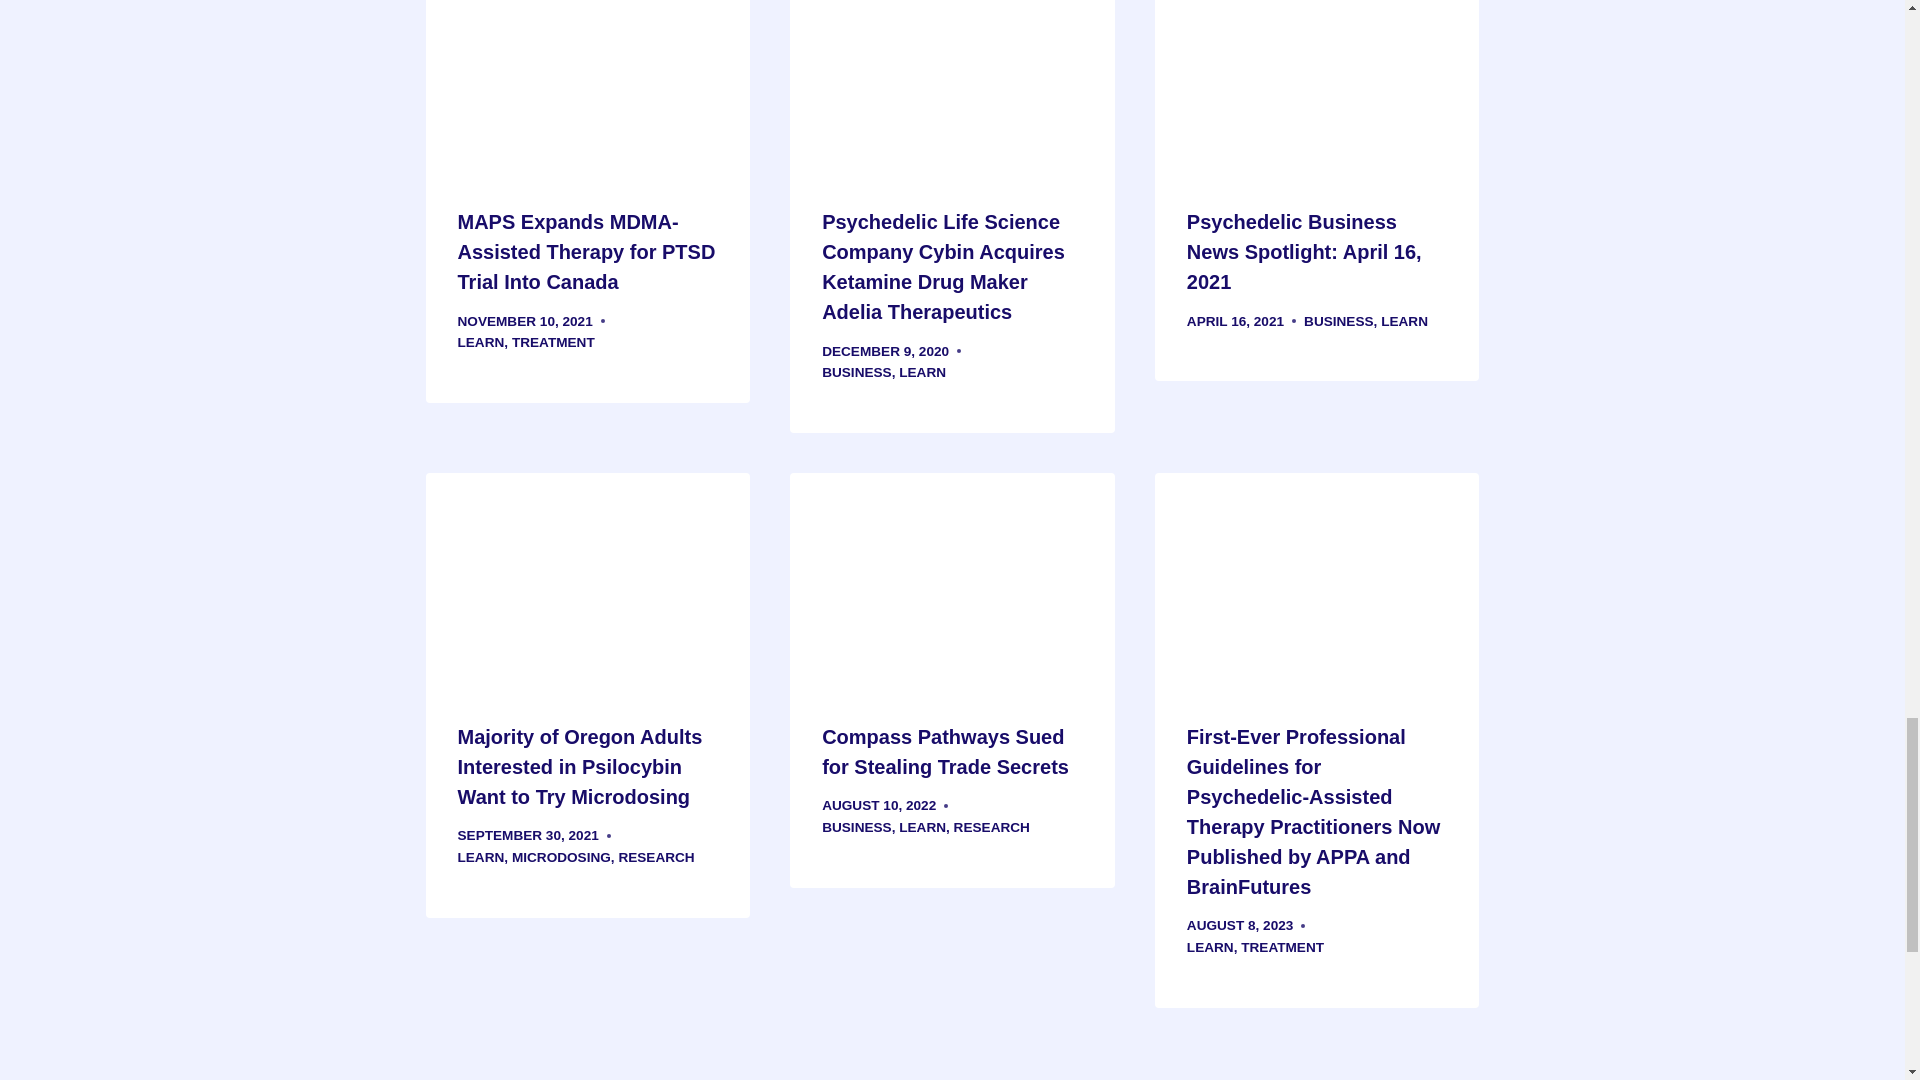  I want to click on LEARN, so click(1404, 322).